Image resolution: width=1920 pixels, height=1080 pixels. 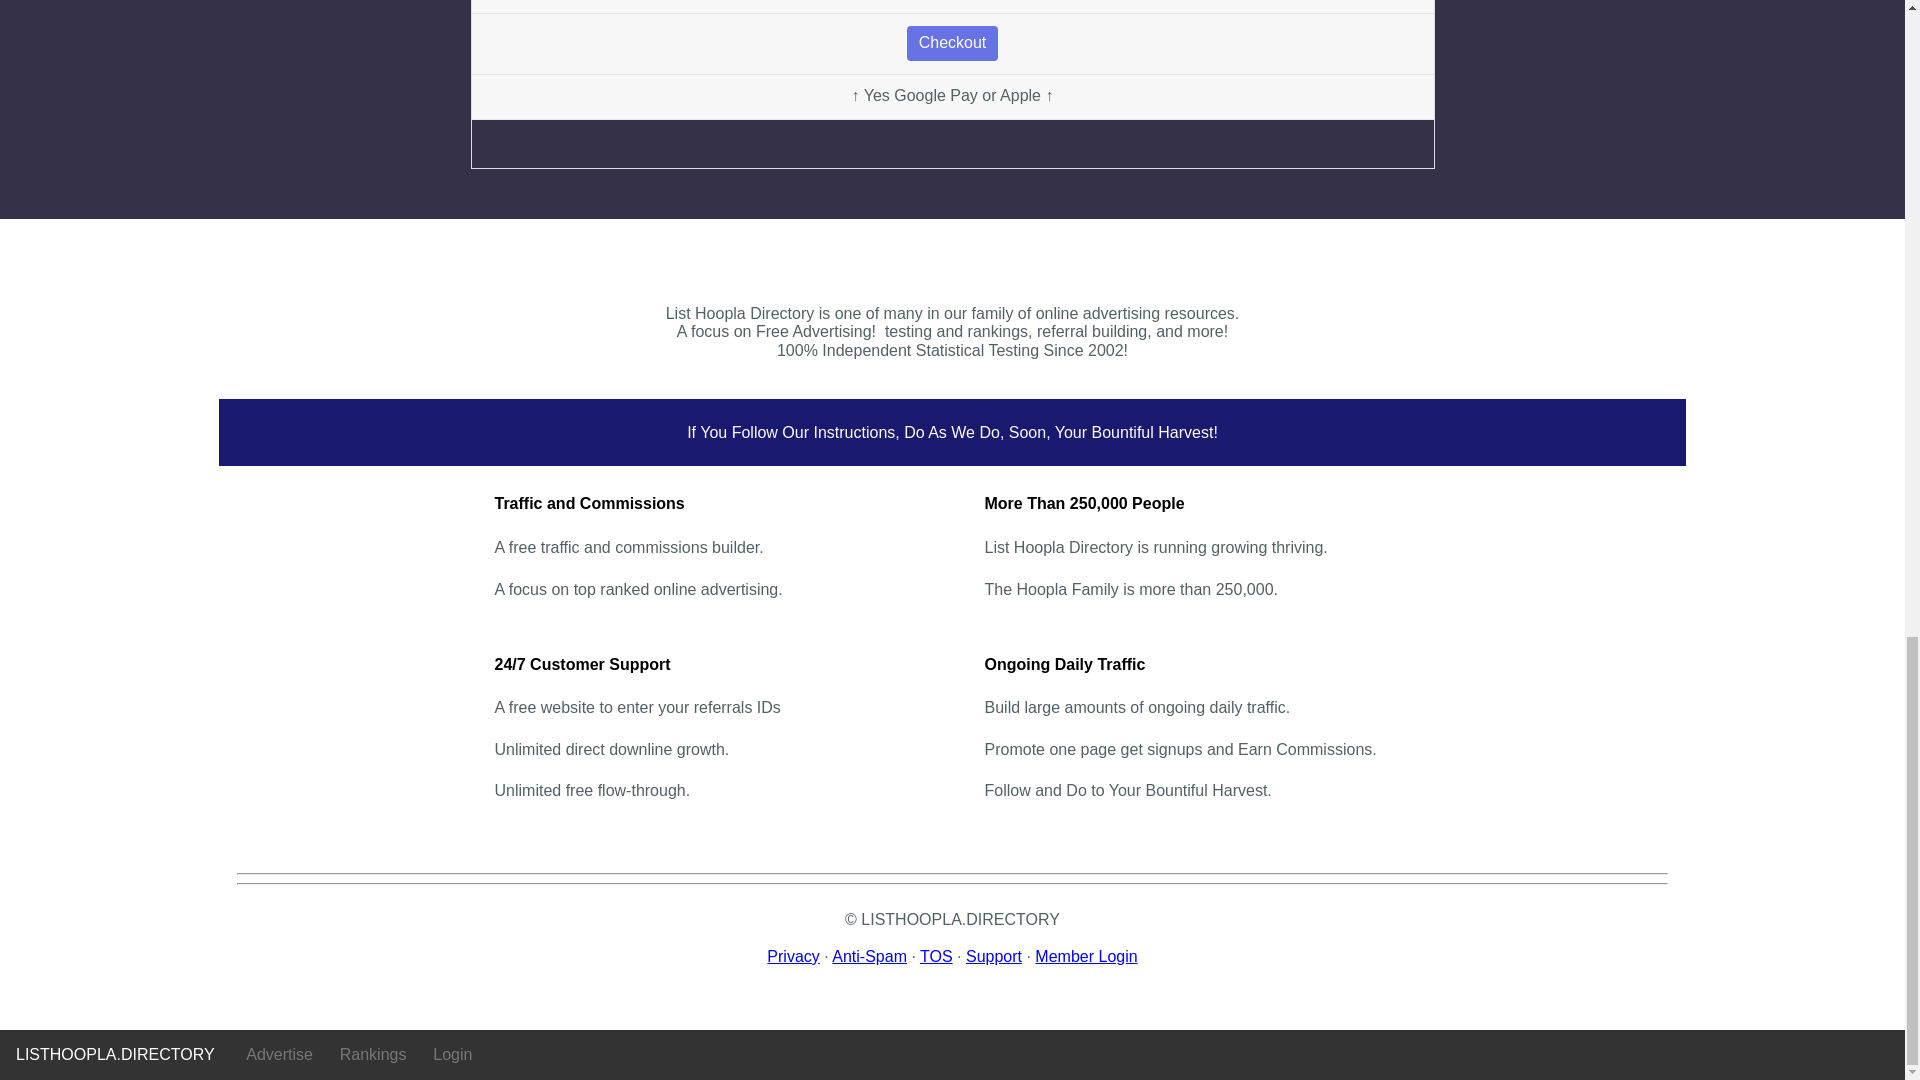 What do you see at coordinates (868, 956) in the screenshot?
I see `Anti-Spam` at bounding box center [868, 956].